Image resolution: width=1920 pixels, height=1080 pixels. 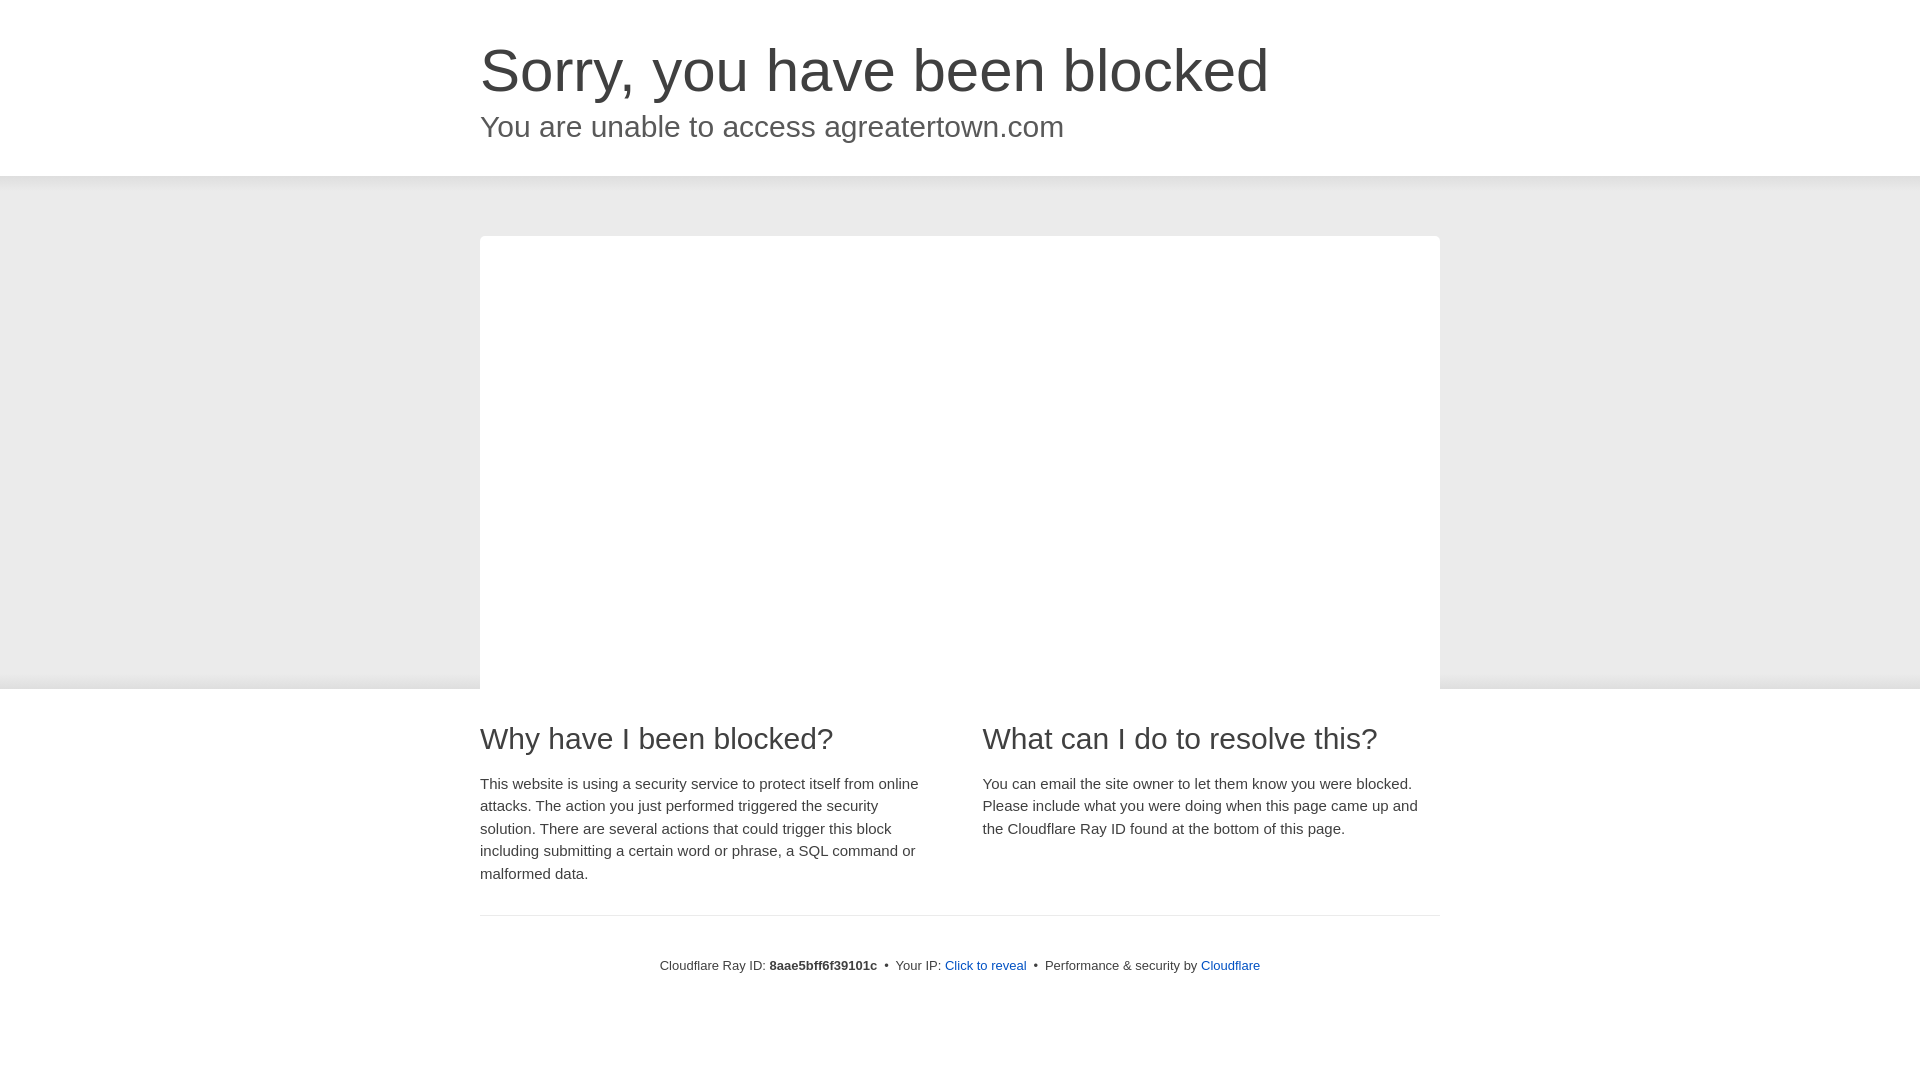 What do you see at coordinates (1230, 965) in the screenshot?
I see `Cloudflare` at bounding box center [1230, 965].